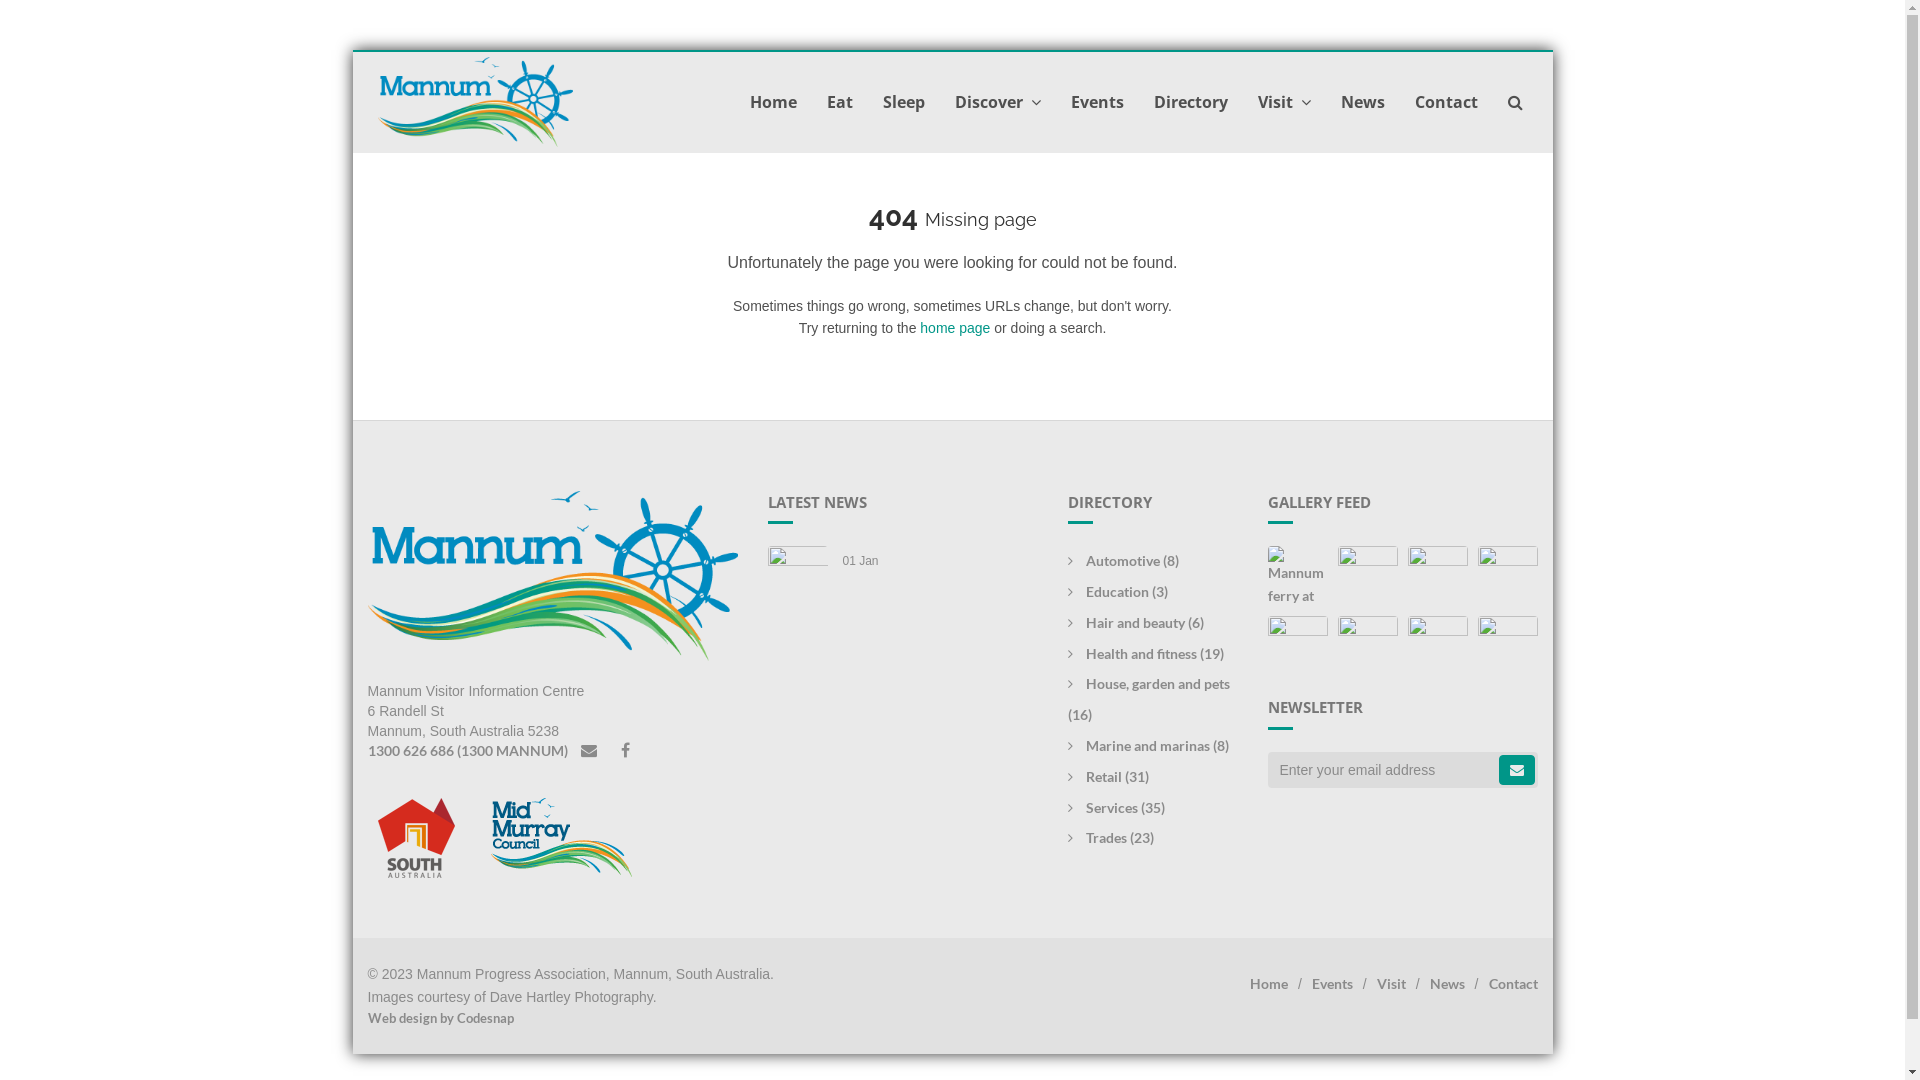 Image resolution: width=1920 pixels, height=1080 pixels. I want to click on Education (3), so click(1118, 592).